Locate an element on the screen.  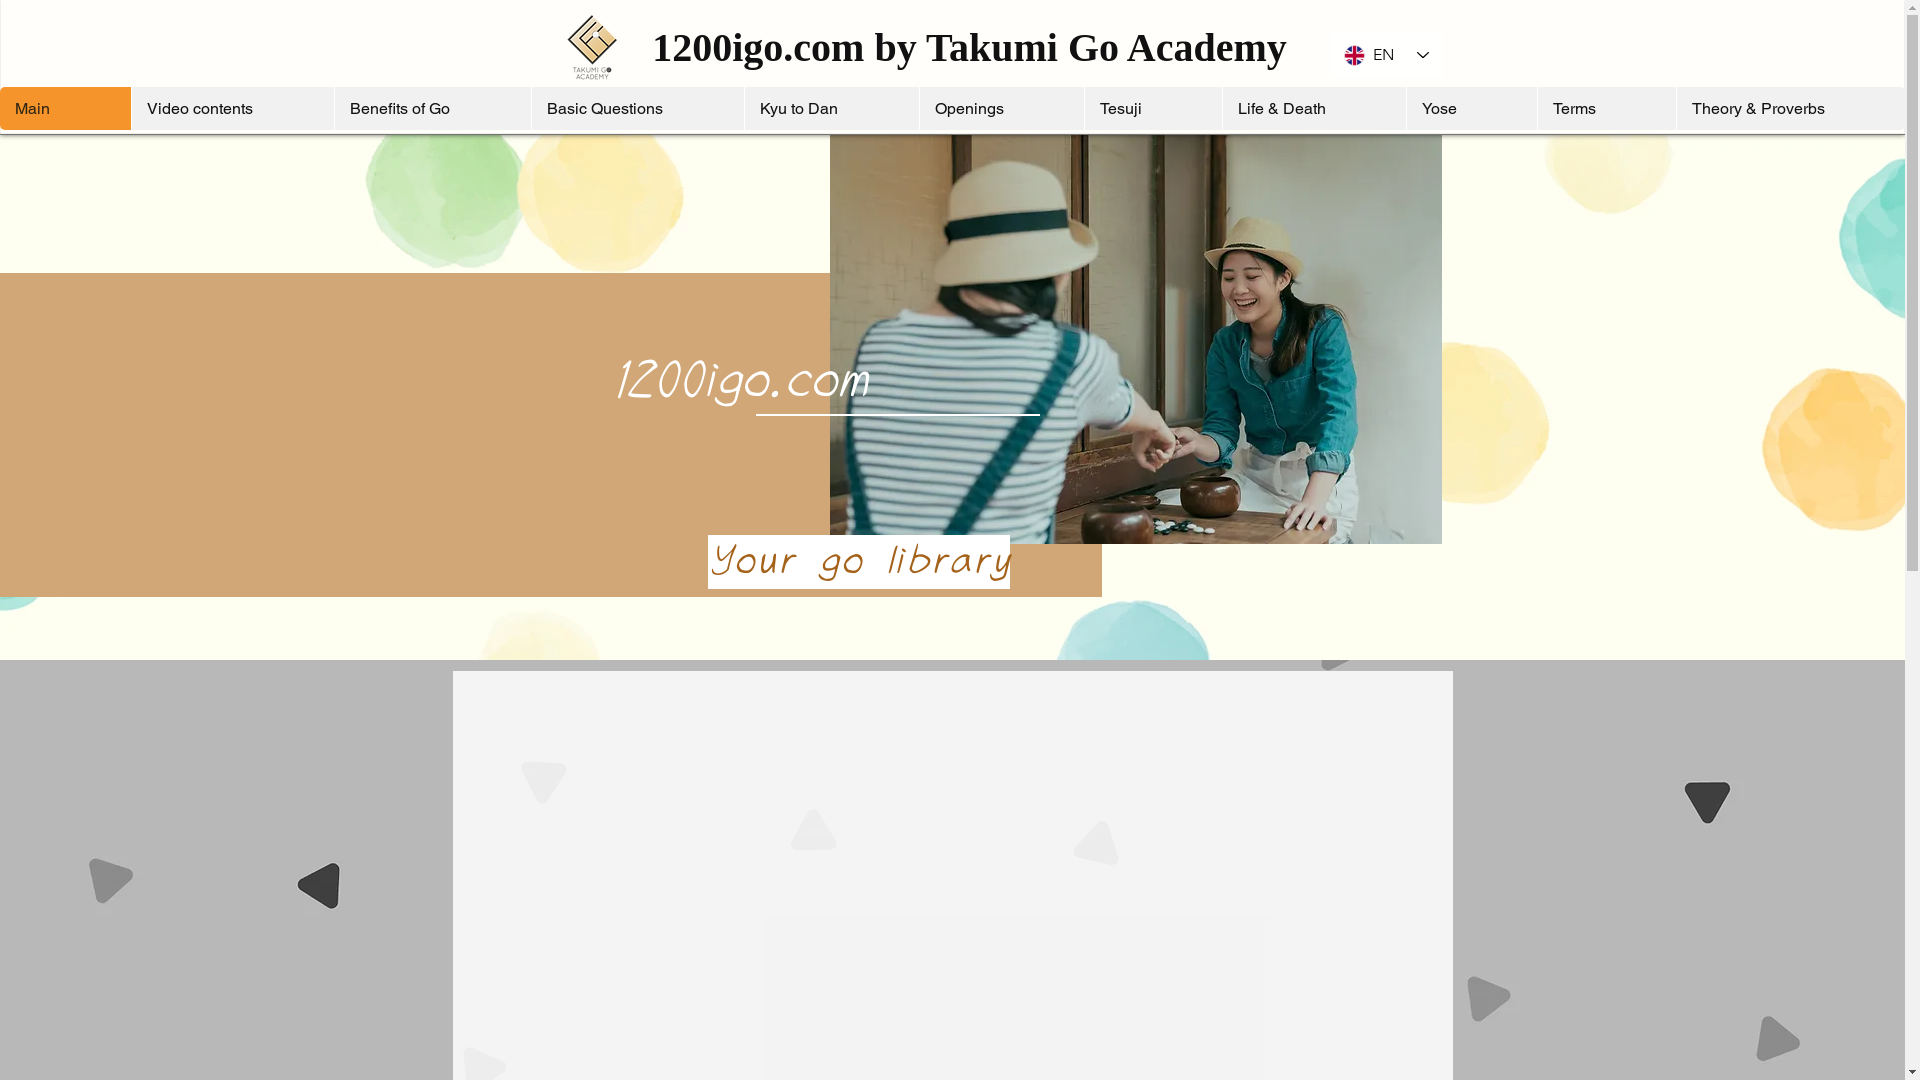
Life & Death is located at coordinates (1314, 108).